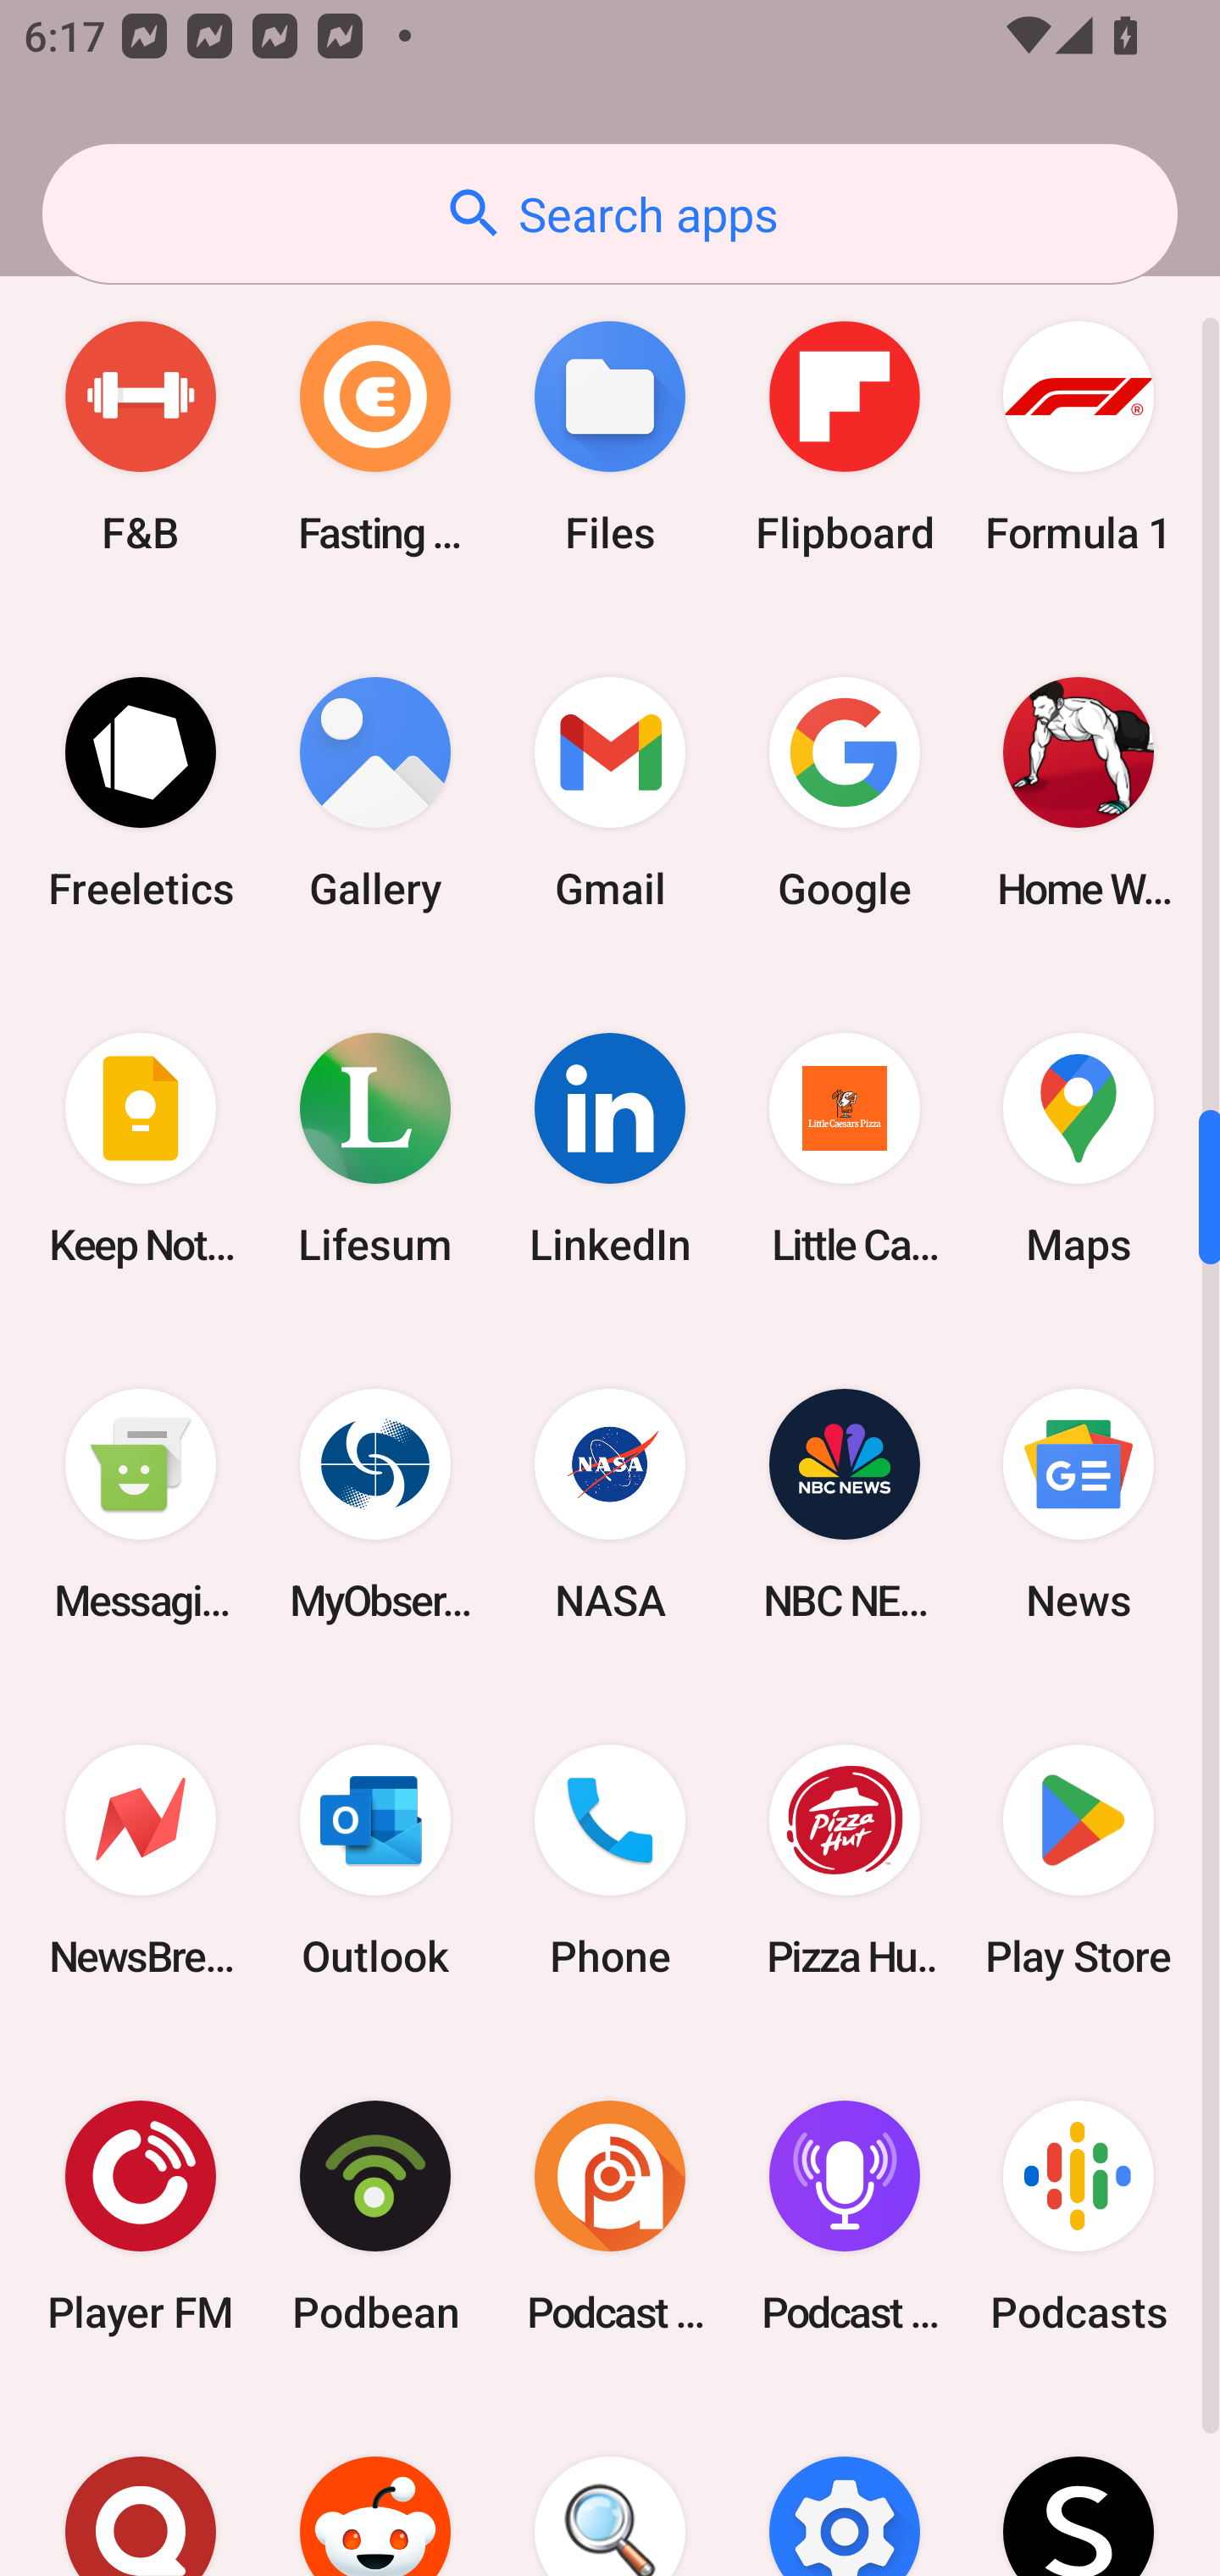  Describe the element at coordinates (375, 1504) in the screenshot. I see `MyObservatory` at that location.